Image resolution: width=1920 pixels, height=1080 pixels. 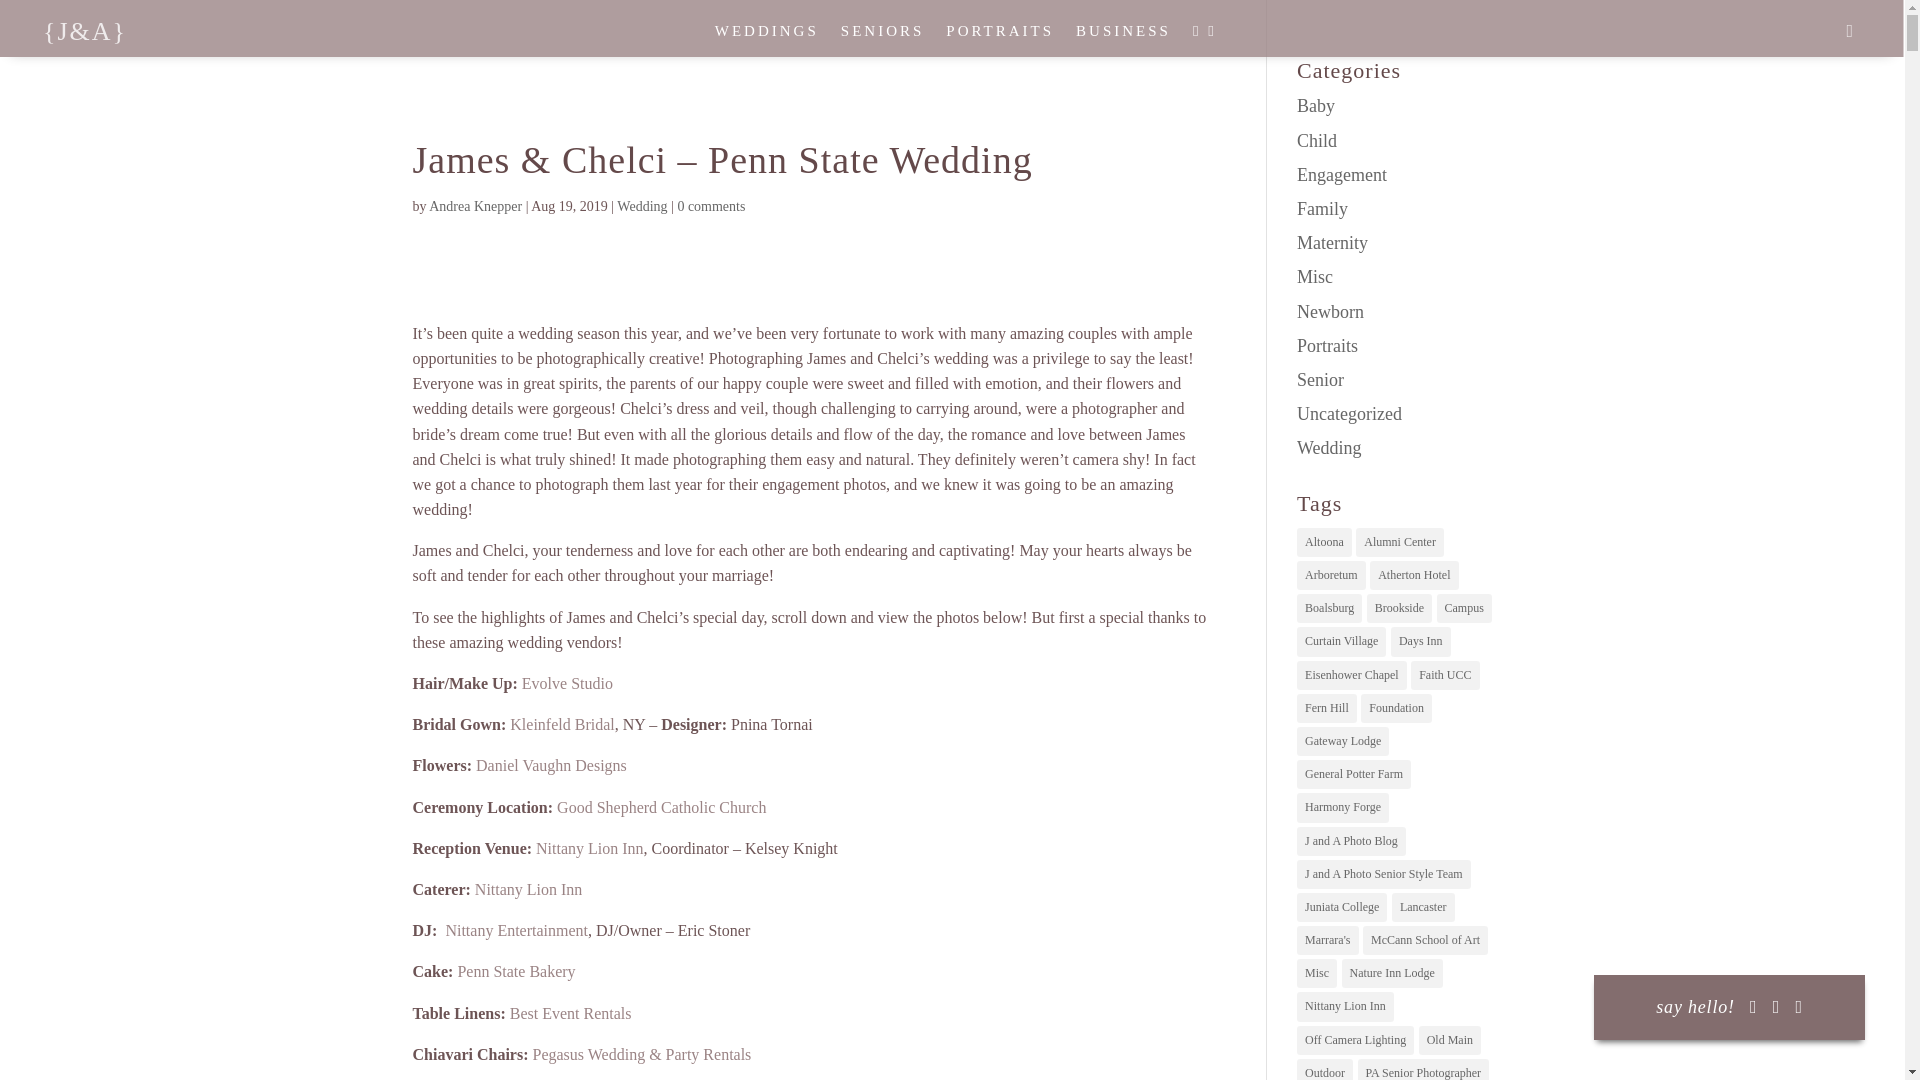 I want to click on SENIORS, so click(x=882, y=35).